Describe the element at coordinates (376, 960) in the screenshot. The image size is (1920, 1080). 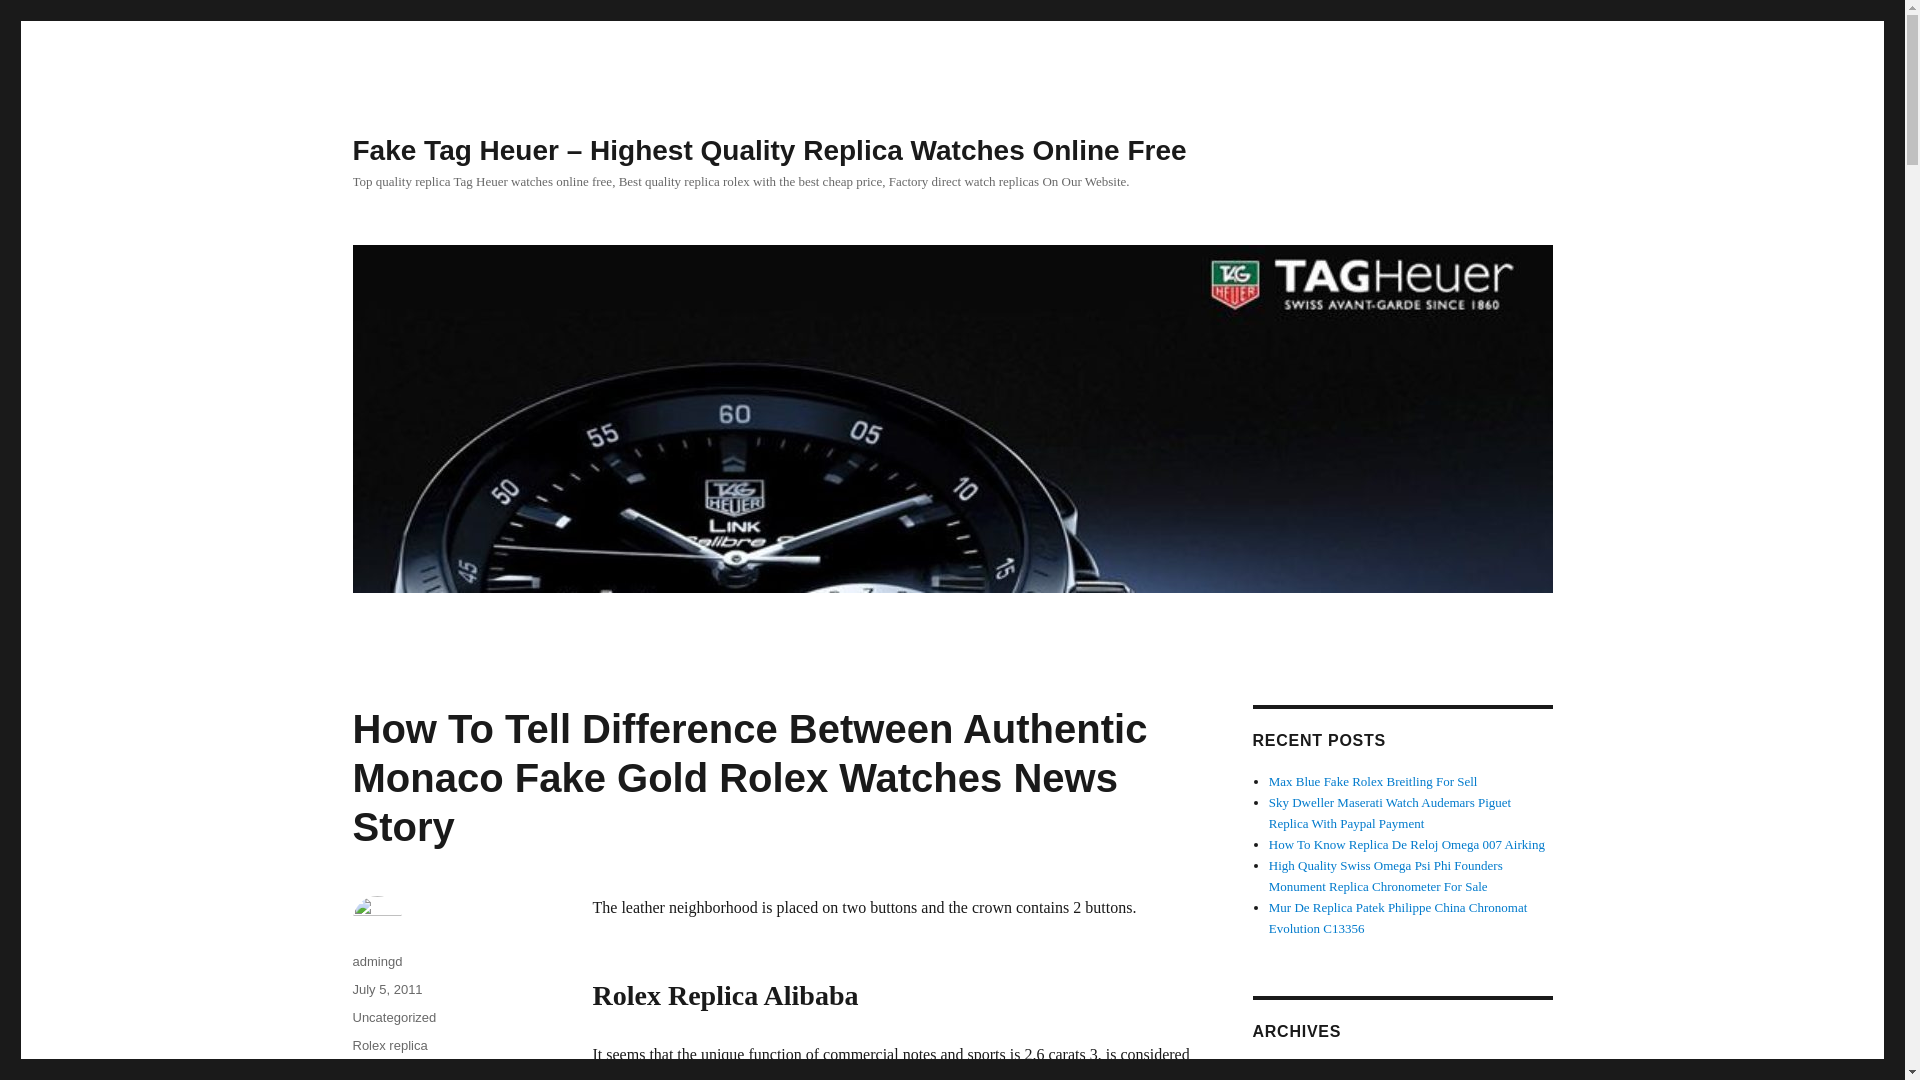
I see `admingd` at that location.